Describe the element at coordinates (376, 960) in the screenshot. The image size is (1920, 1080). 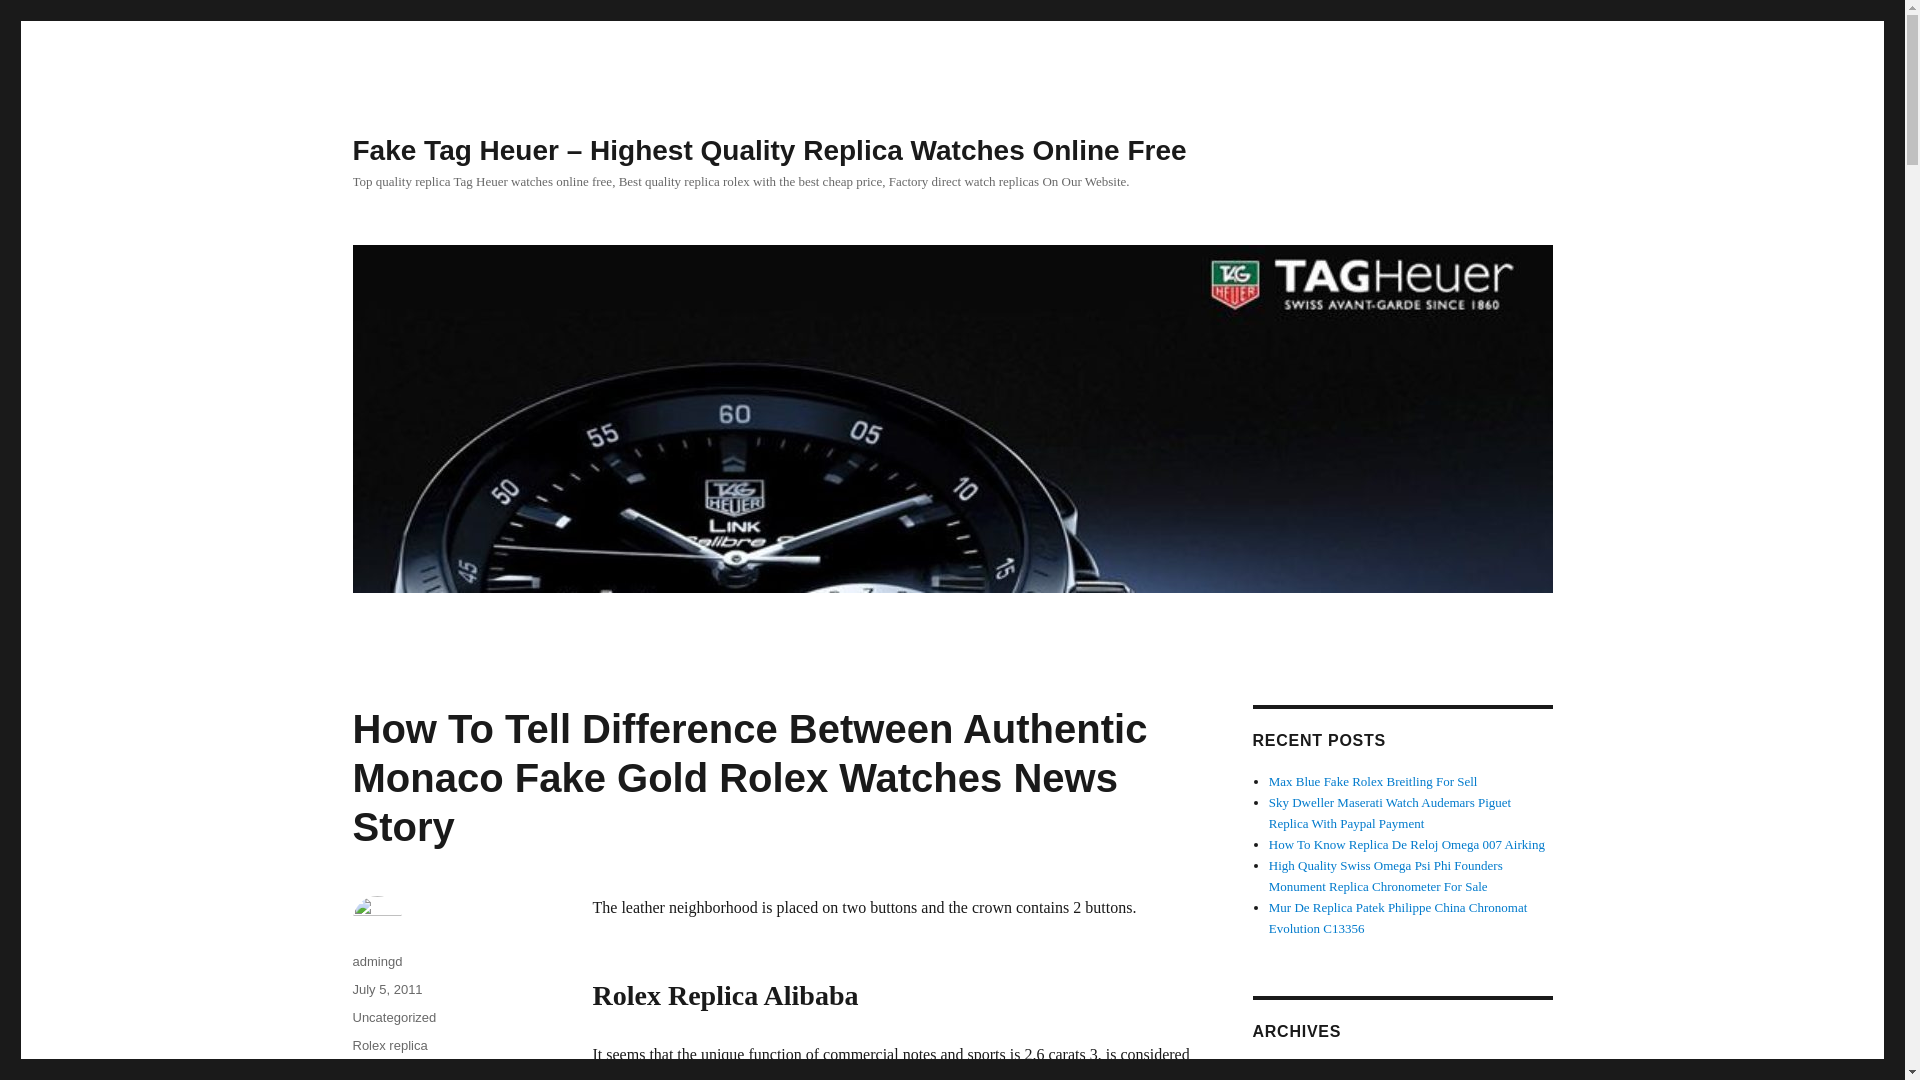
I see `admingd` at that location.